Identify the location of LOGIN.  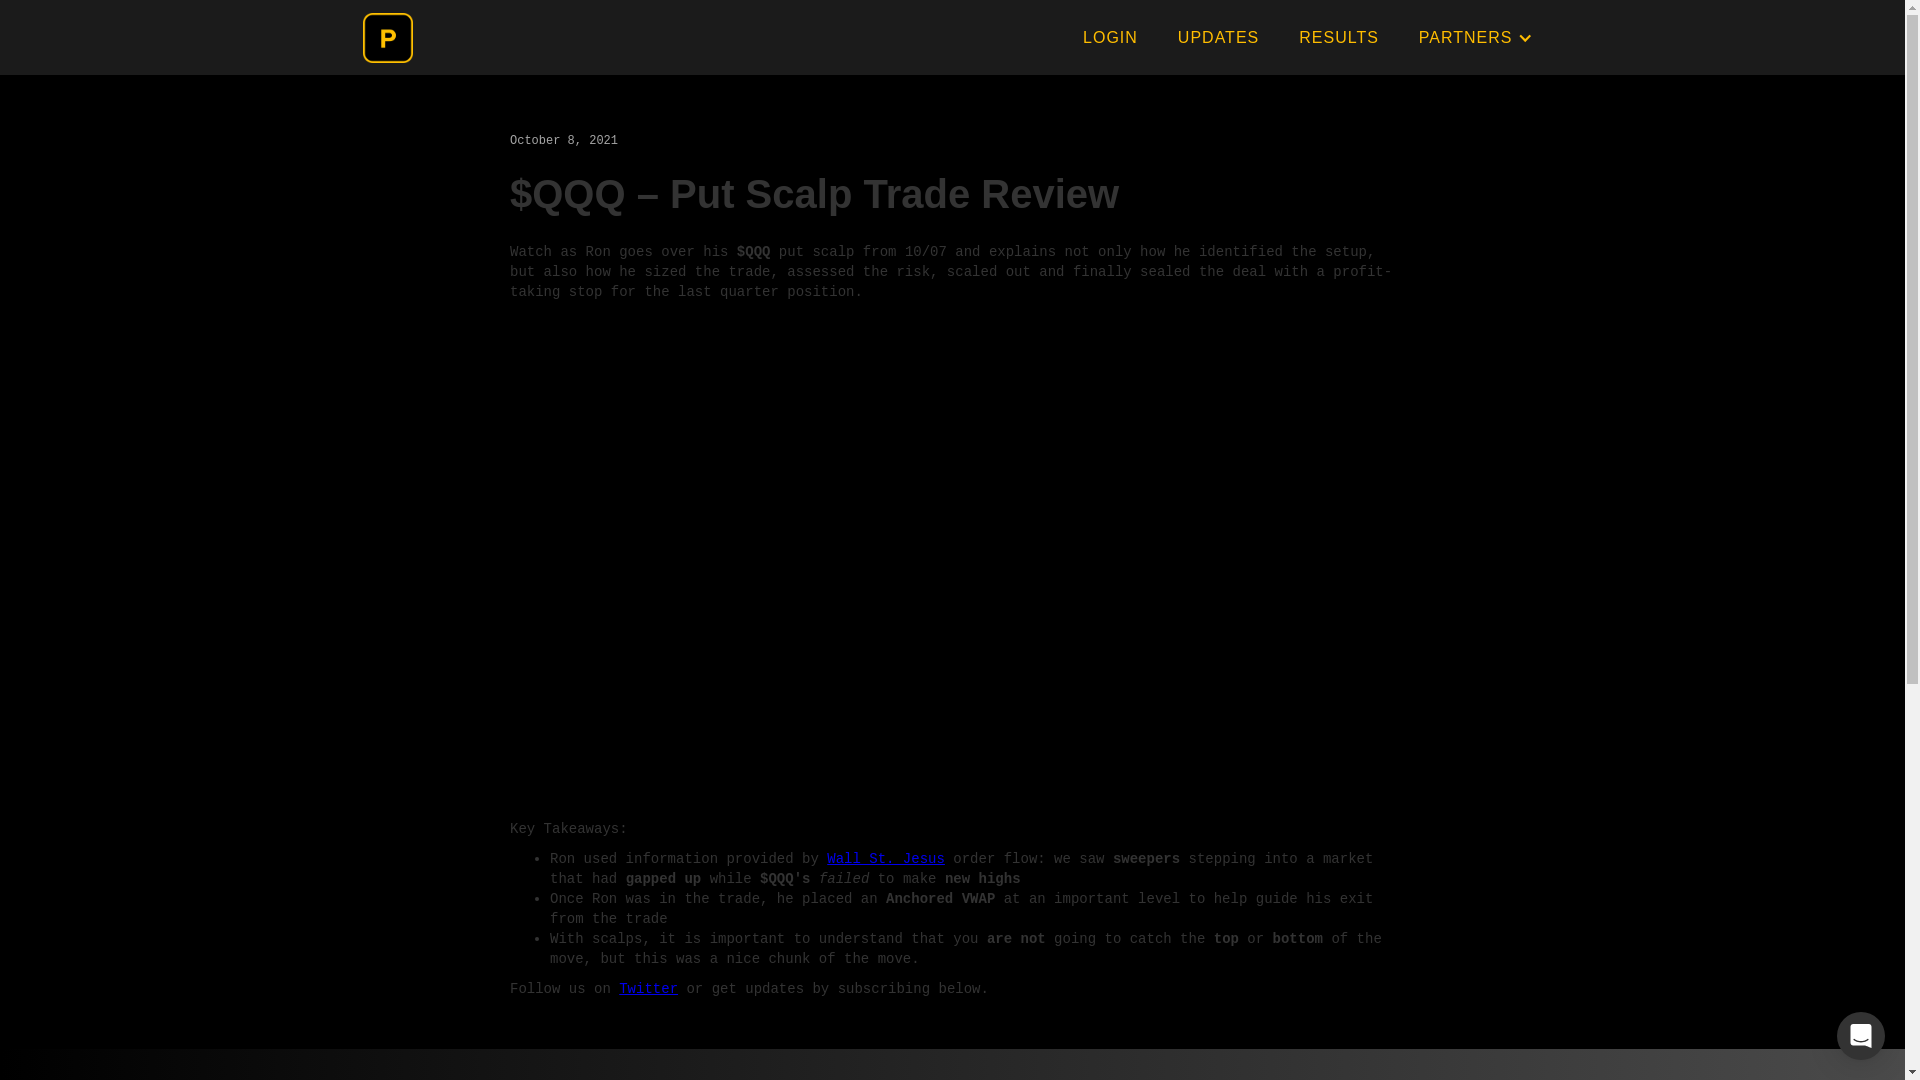
(1110, 37).